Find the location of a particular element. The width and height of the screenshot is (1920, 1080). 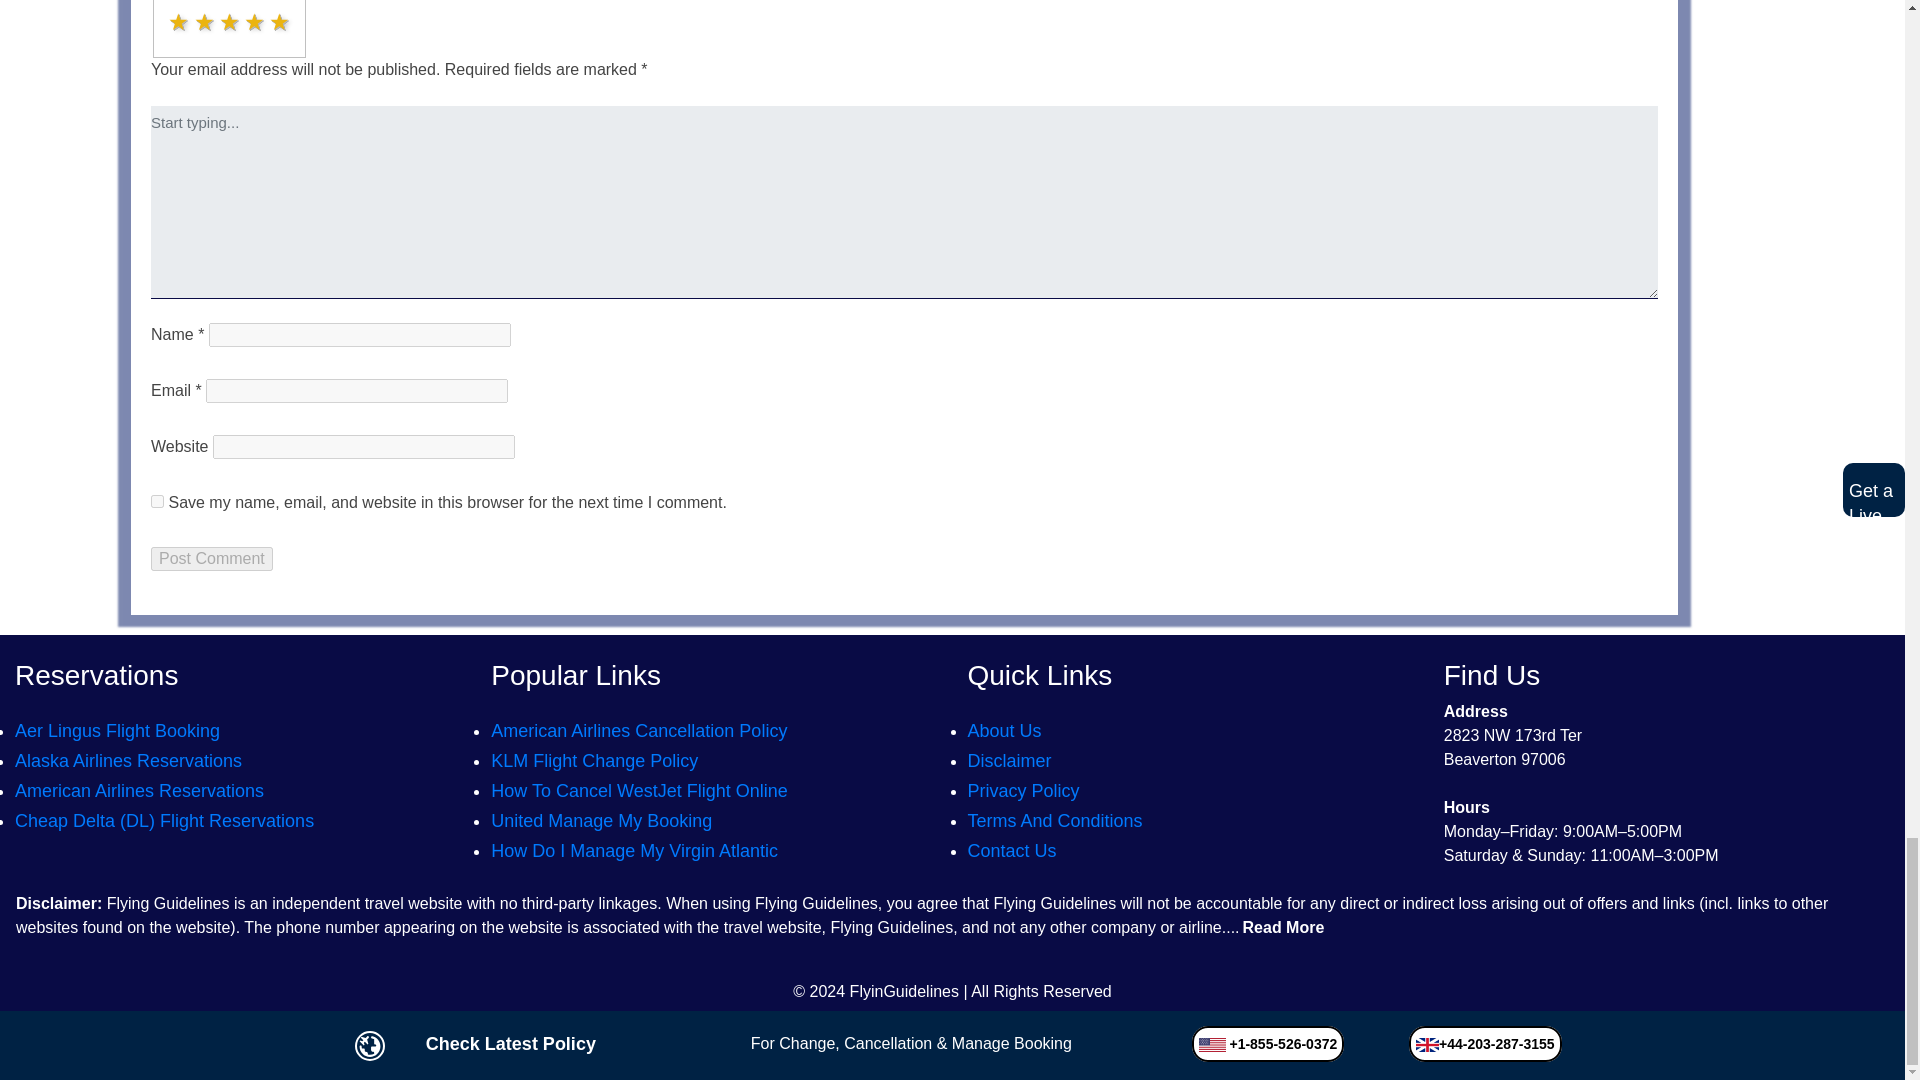

Rocks! is located at coordinates (280, 22).